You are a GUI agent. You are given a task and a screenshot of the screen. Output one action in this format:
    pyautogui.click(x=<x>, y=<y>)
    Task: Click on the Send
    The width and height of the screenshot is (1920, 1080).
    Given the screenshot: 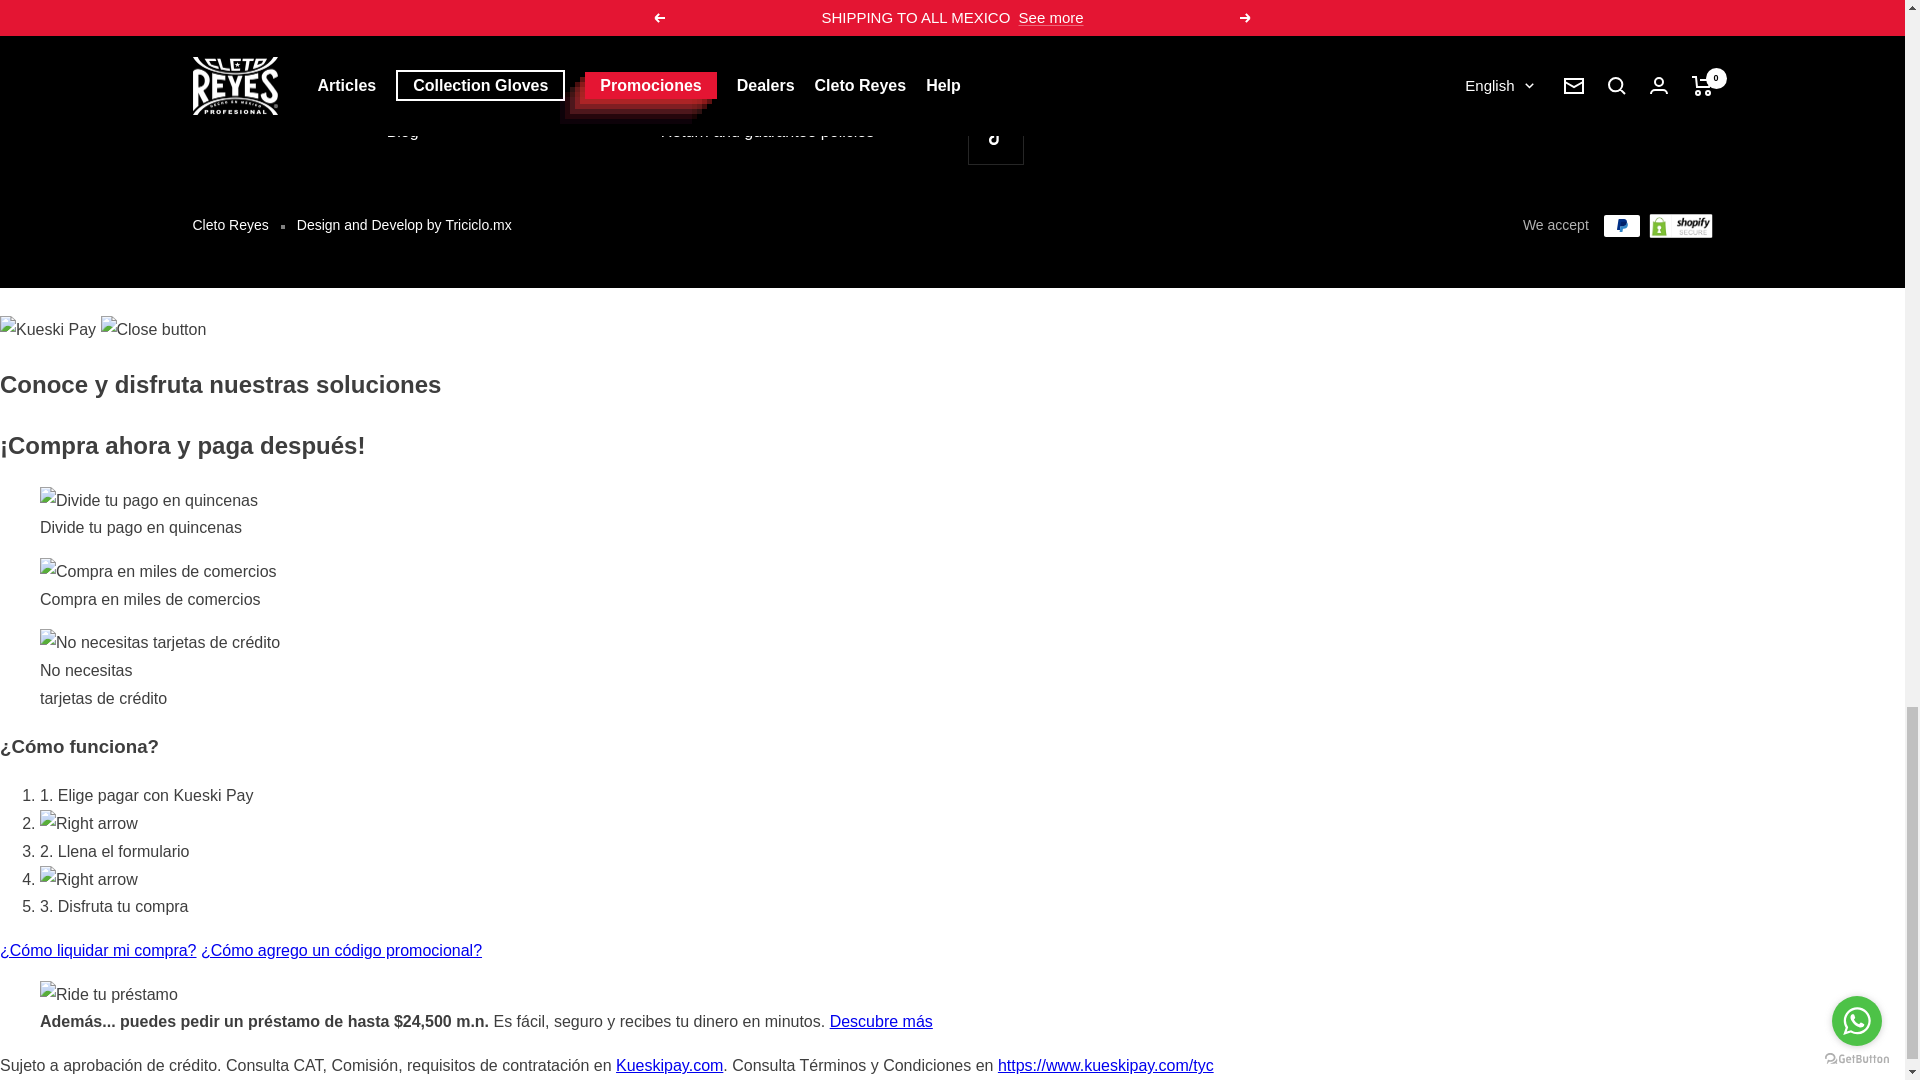 What is the action you would take?
    pyautogui.click(x=1682, y=109)
    